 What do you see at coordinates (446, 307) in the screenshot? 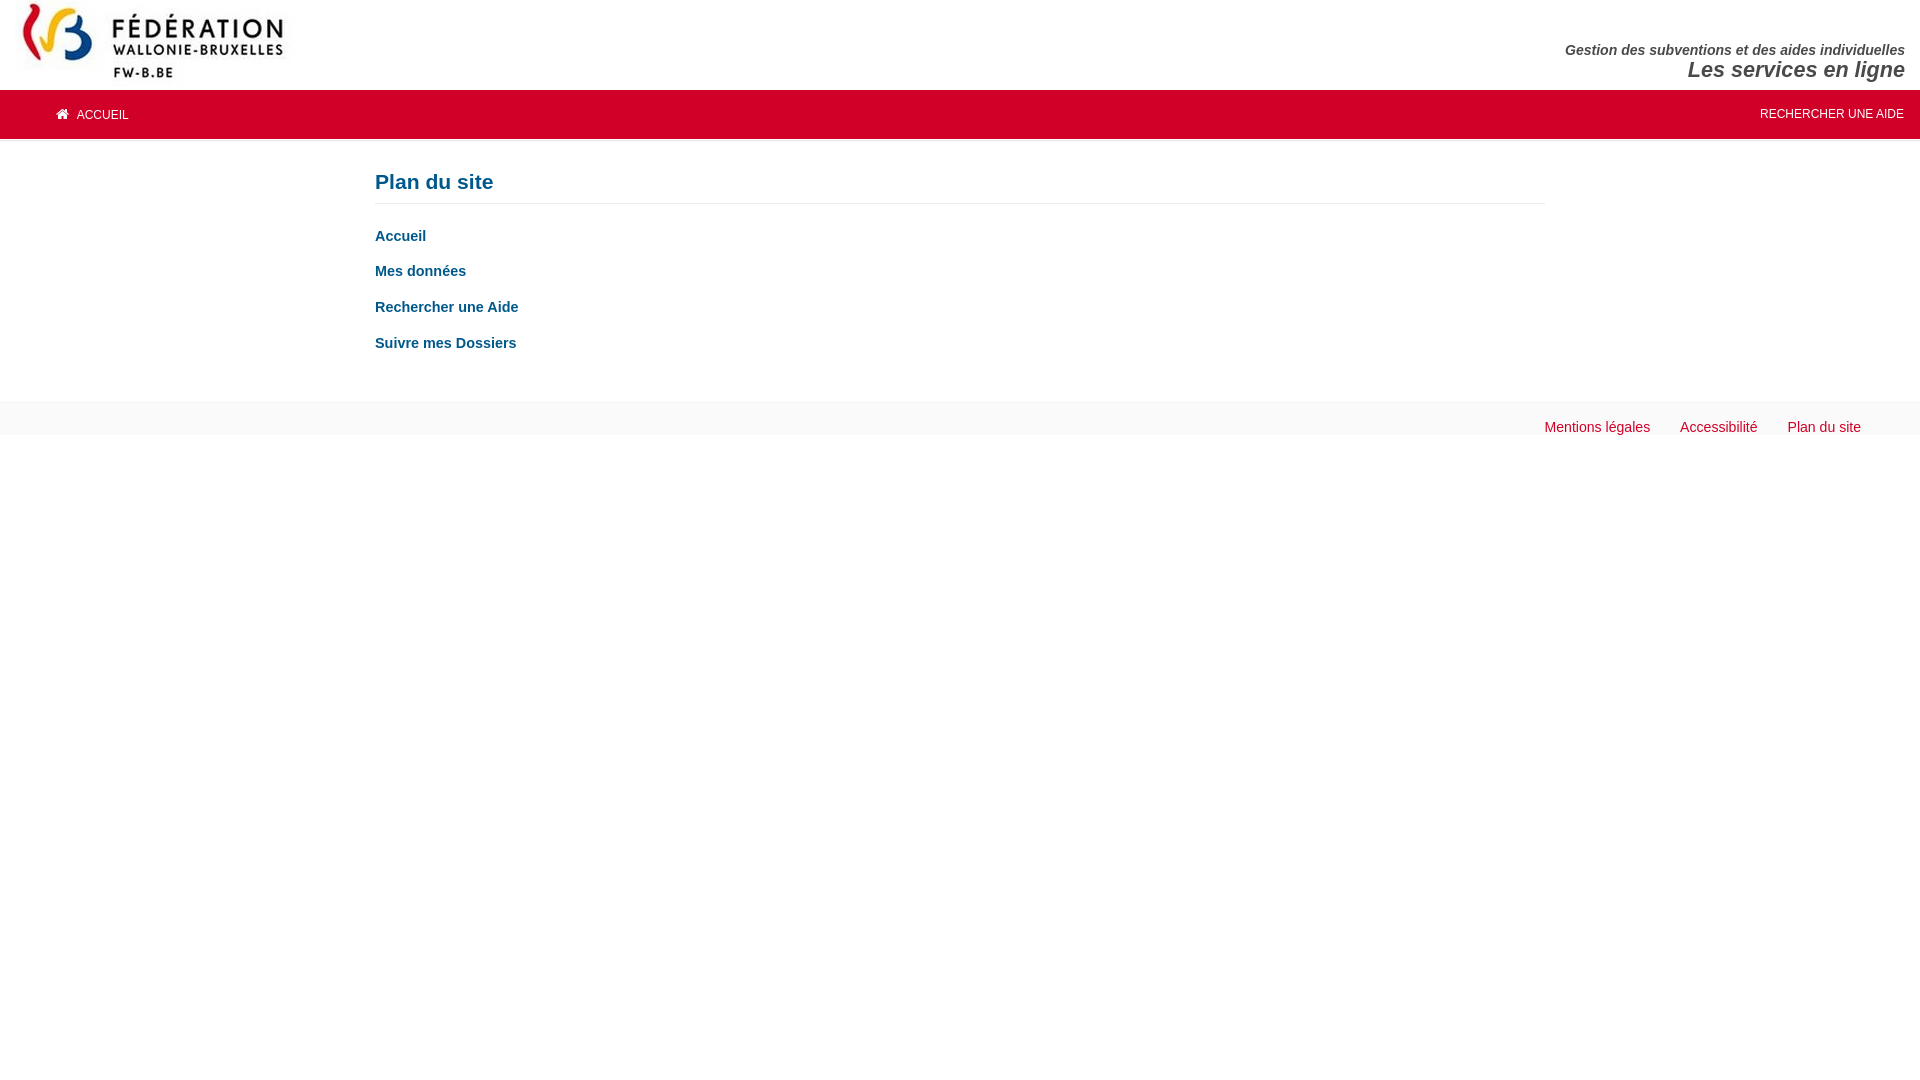
I see `Rechercher une Aide` at bounding box center [446, 307].